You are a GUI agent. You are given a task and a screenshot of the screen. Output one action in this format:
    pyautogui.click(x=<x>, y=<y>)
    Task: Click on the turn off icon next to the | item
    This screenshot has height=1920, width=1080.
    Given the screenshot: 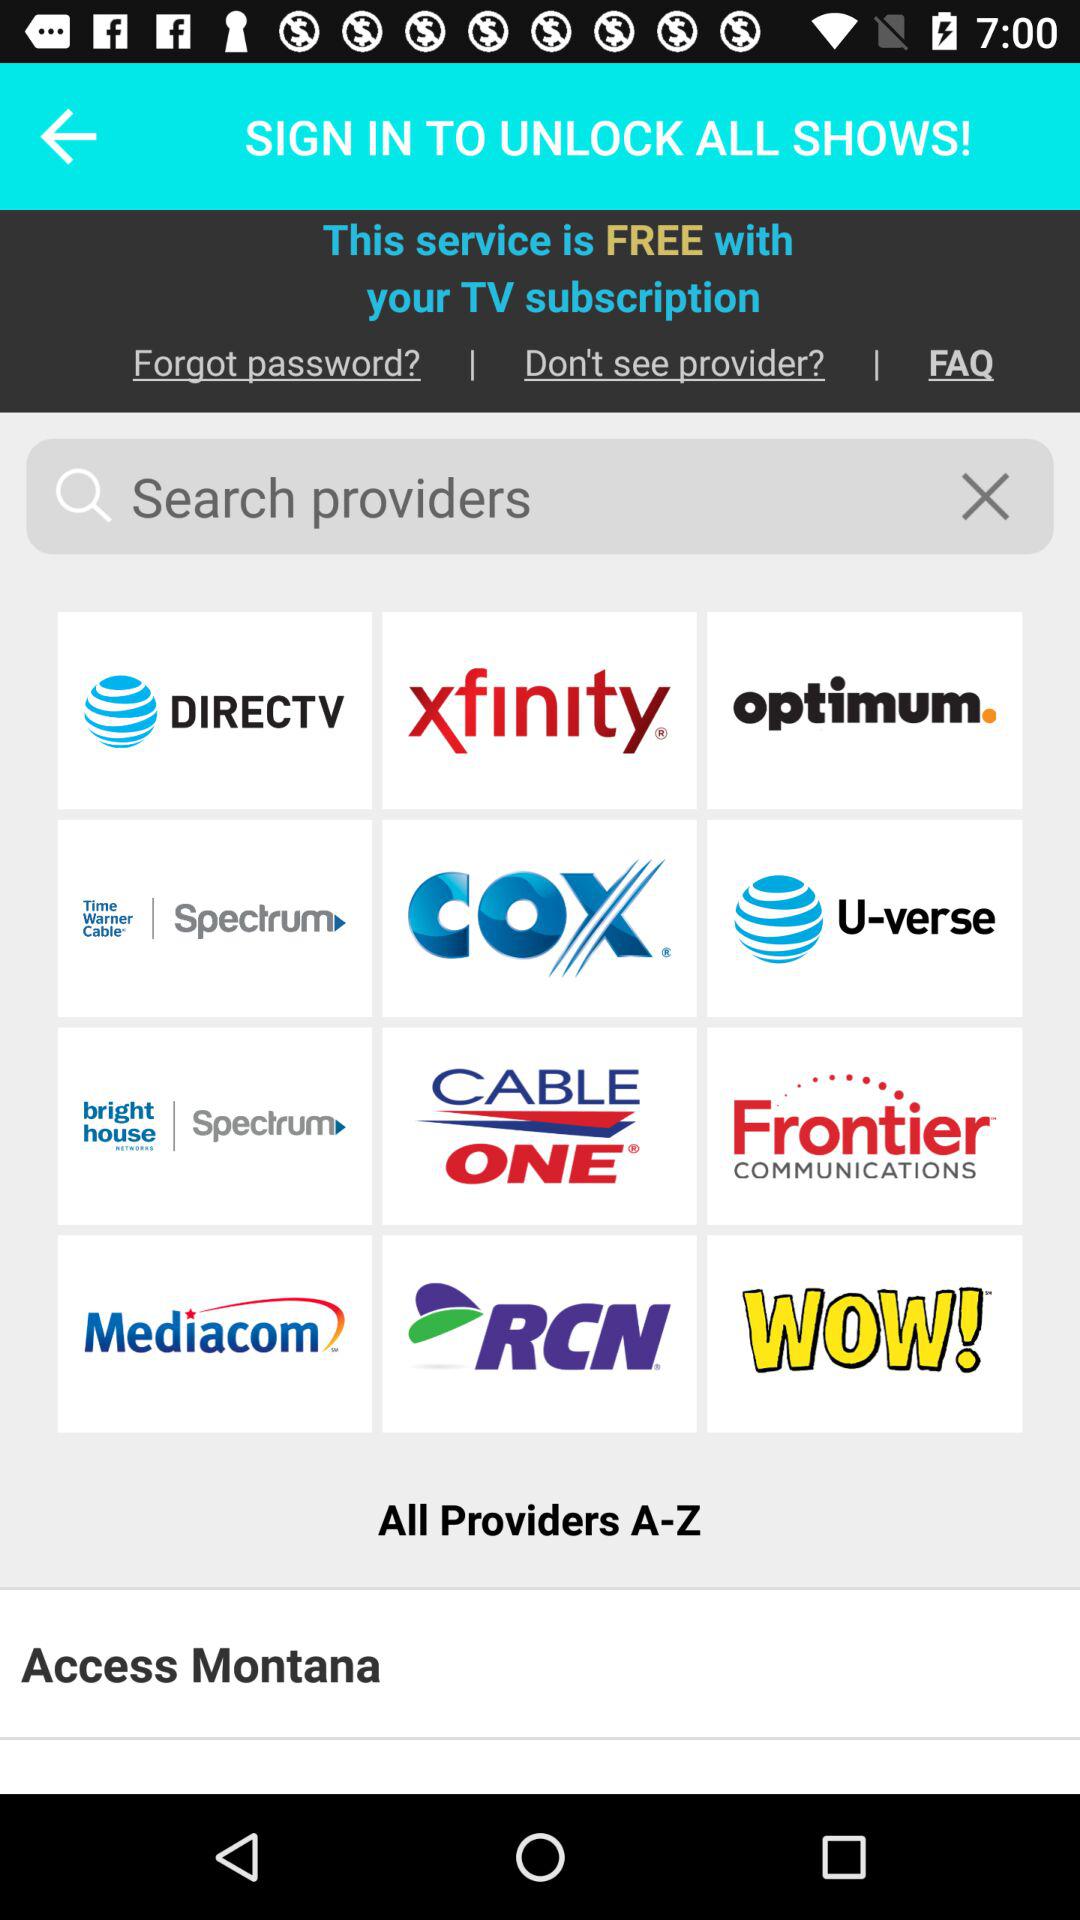 What is the action you would take?
    pyautogui.click(x=650, y=362)
    